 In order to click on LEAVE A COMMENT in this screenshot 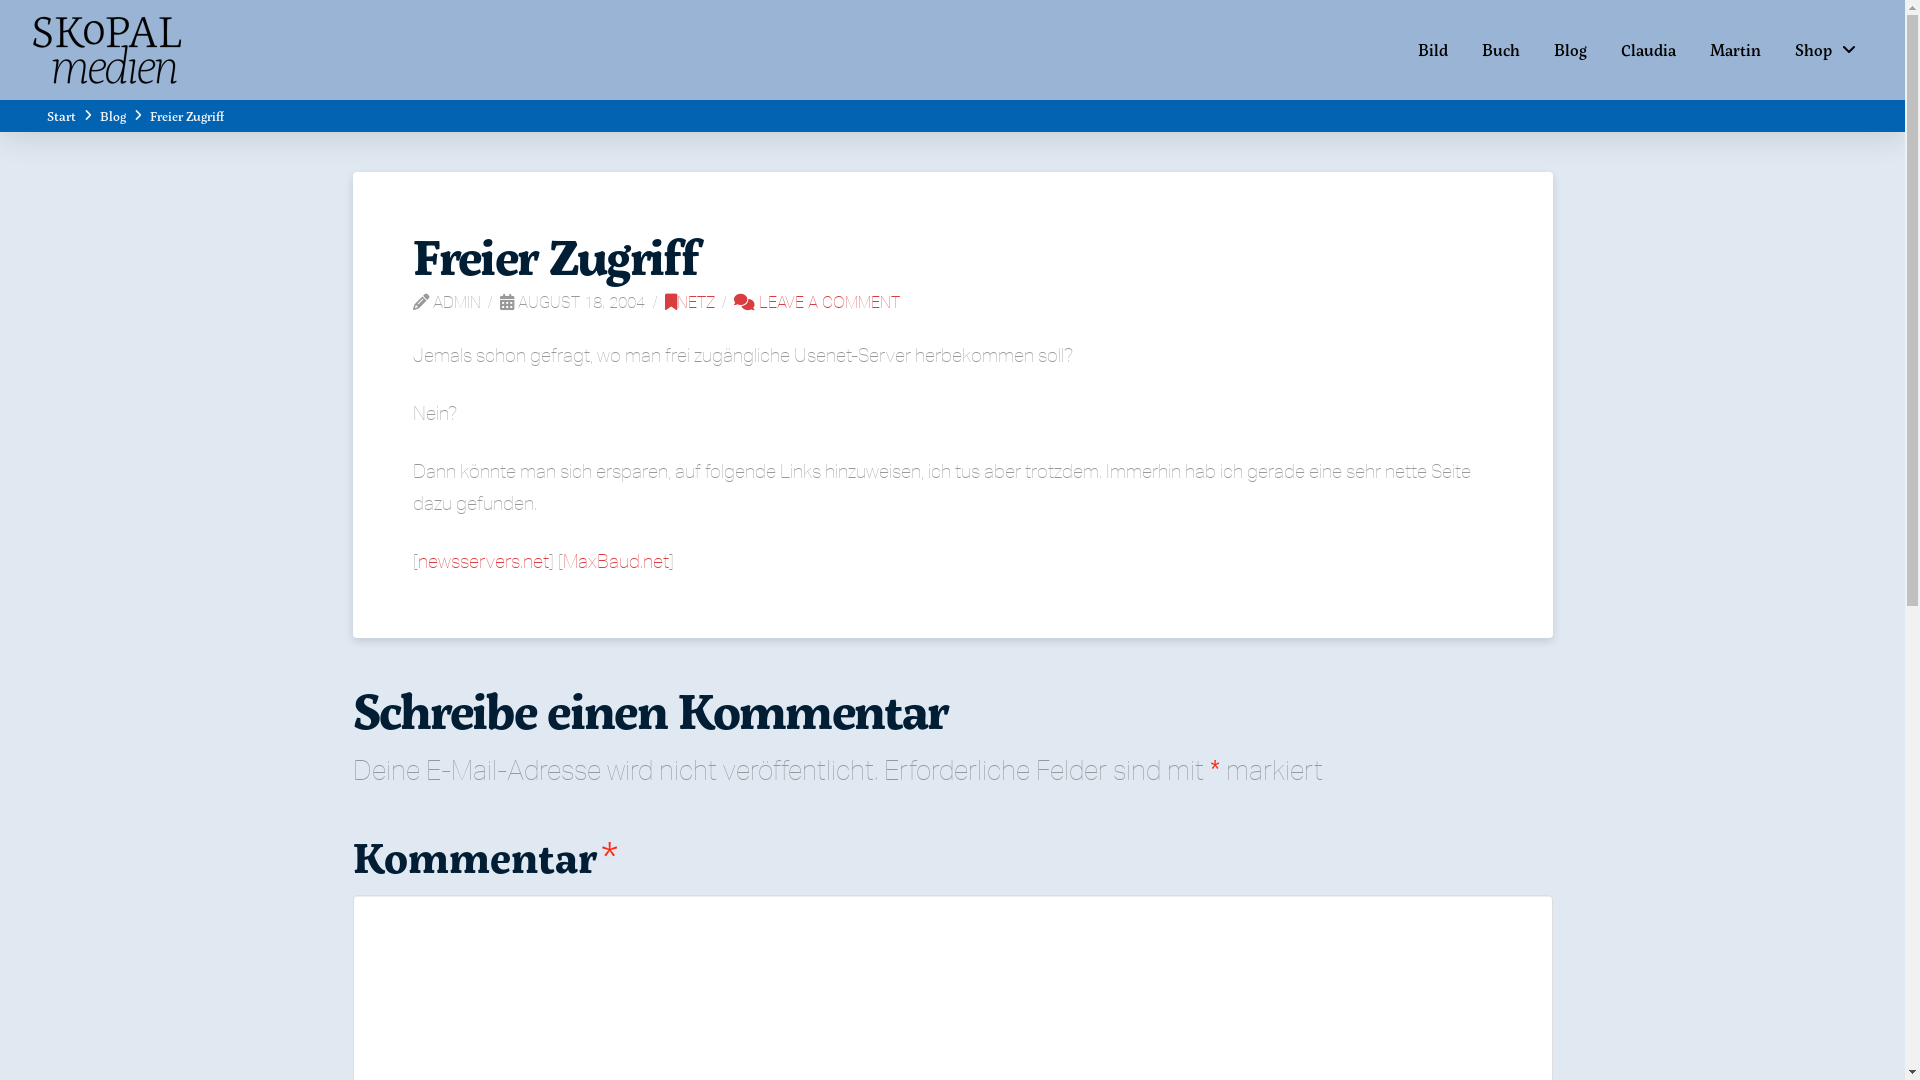, I will do `click(817, 302)`.